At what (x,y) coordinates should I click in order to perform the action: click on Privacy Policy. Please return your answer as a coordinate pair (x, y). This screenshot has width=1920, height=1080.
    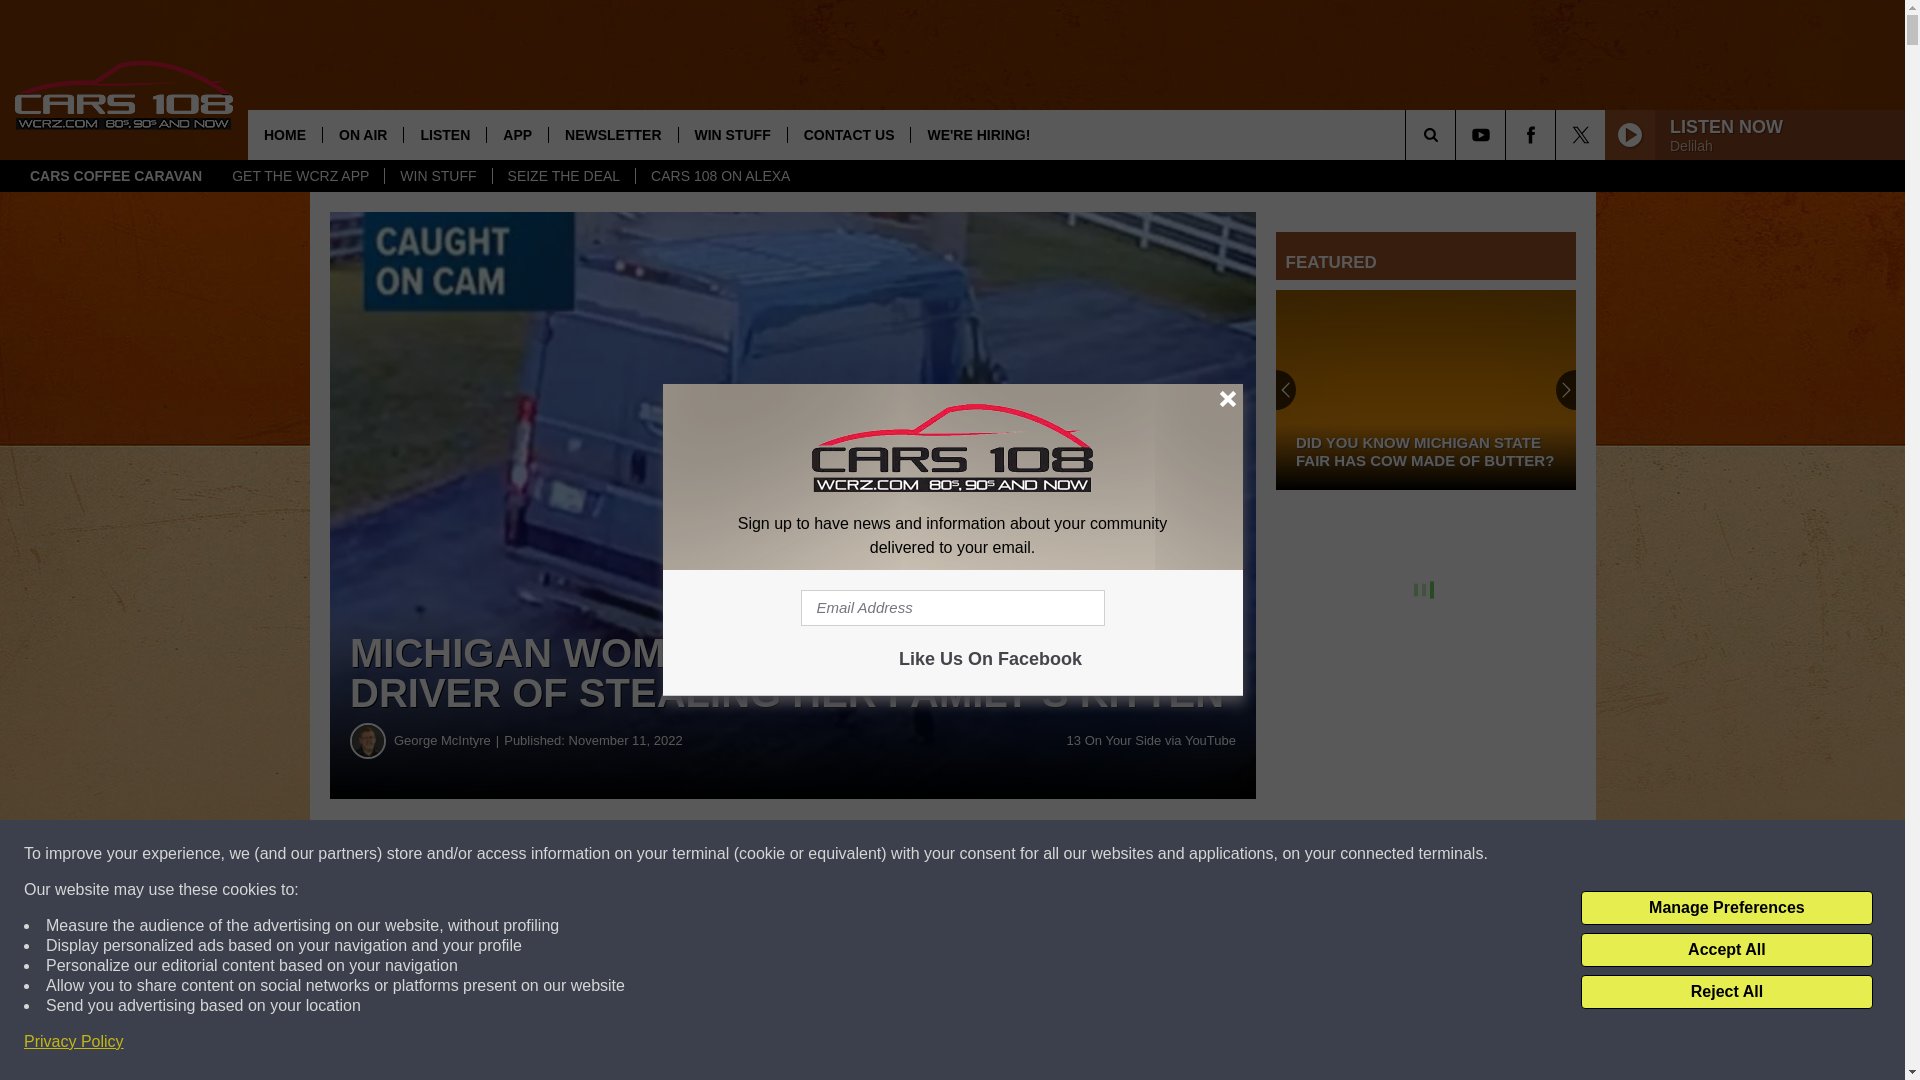
    Looking at the image, I should click on (74, 1042).